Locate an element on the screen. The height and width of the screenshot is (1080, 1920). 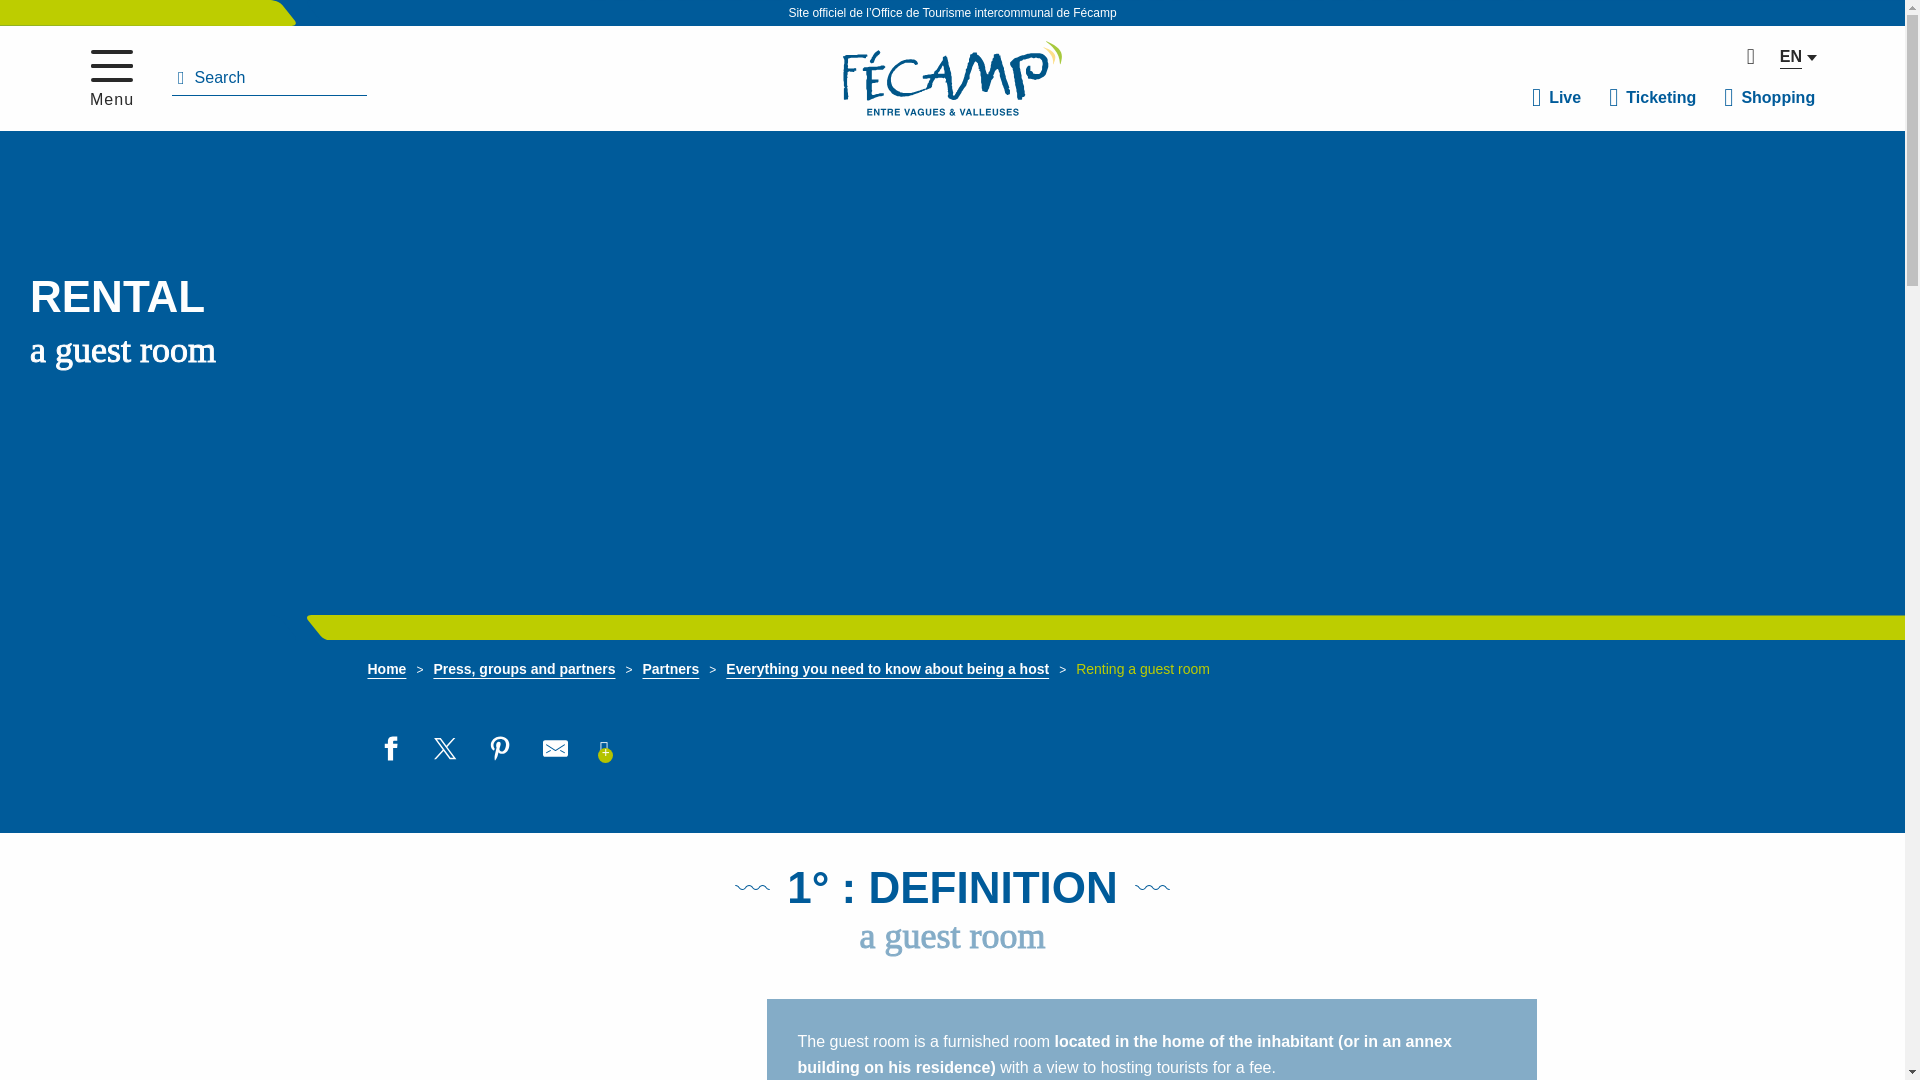
Share on Twitter is located at coordinates (444, 748).